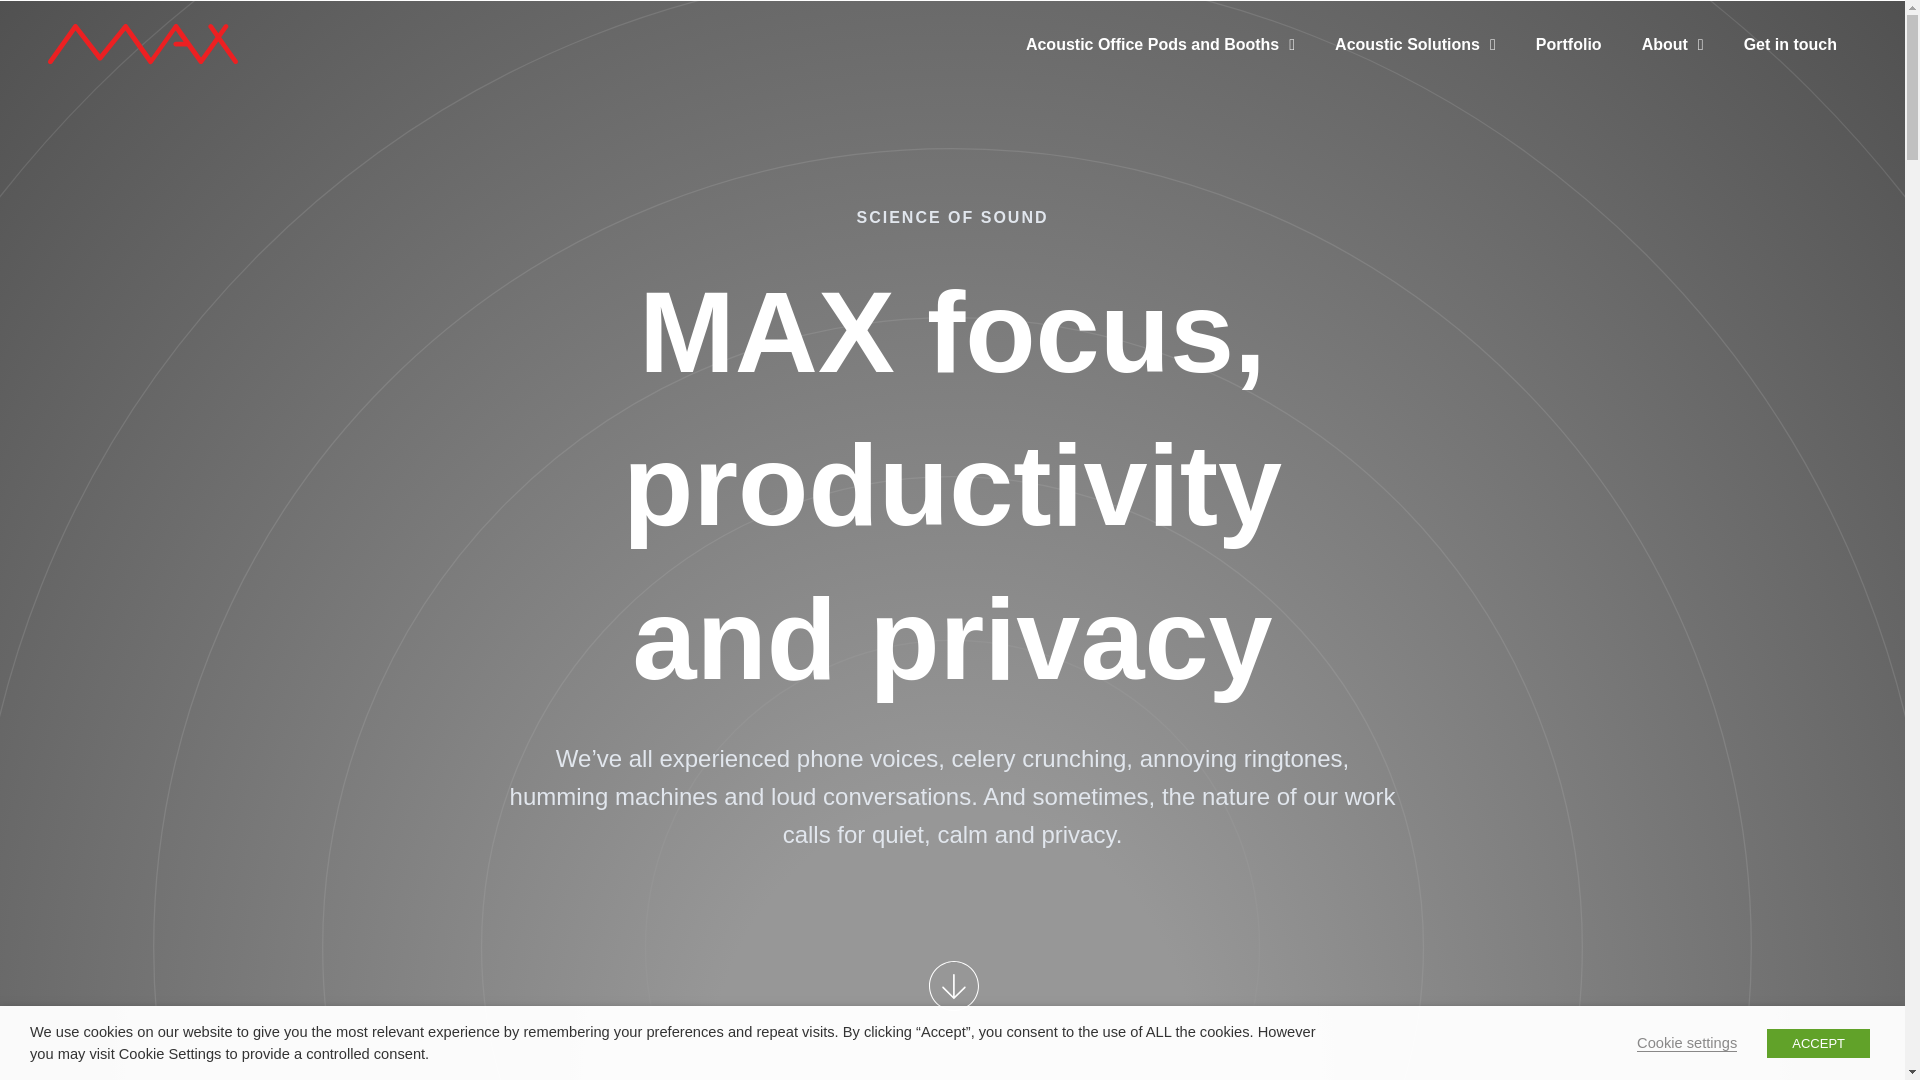 This screenshot has width=1920, height=1080. I want to click on Acoustic Solutions, so click(1416, 62).